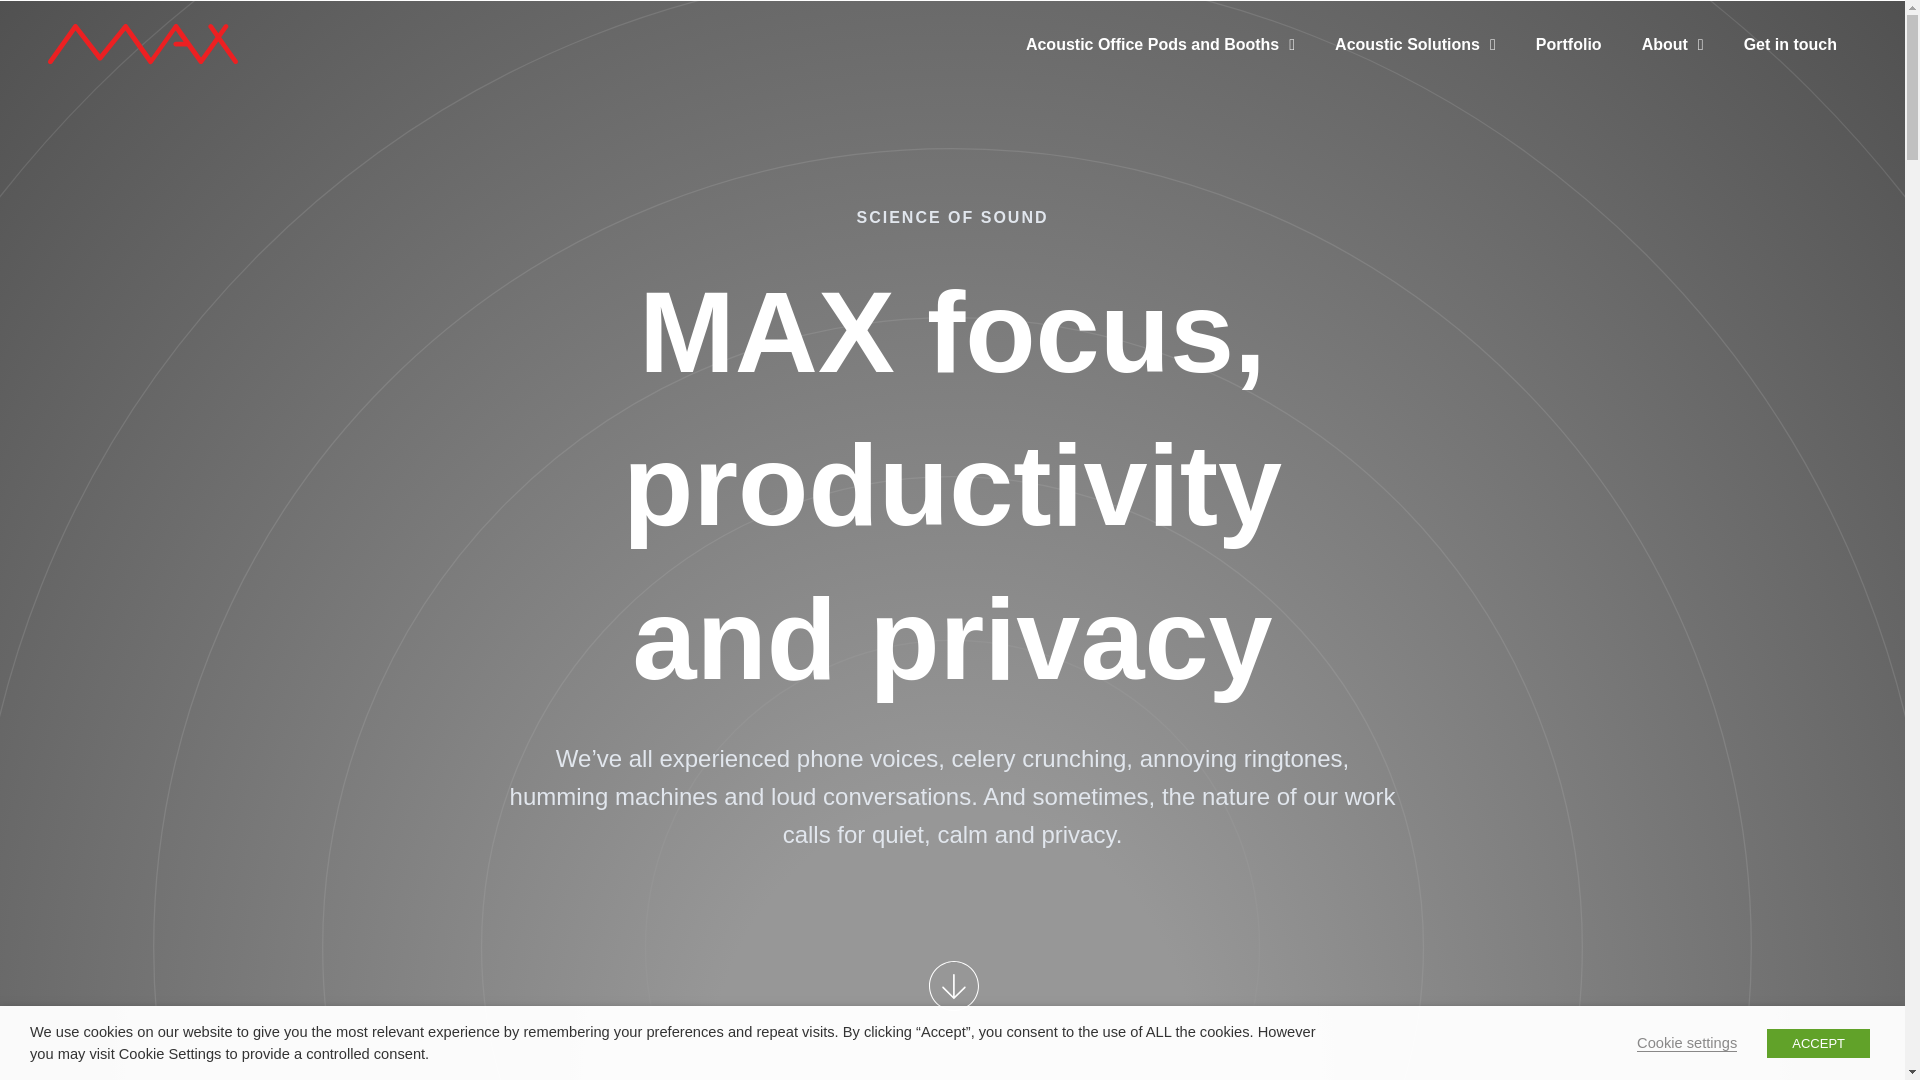 This screenshot has width=1920, height=1080. I want to click on Acoustic Solutions, so click(1416, 62).